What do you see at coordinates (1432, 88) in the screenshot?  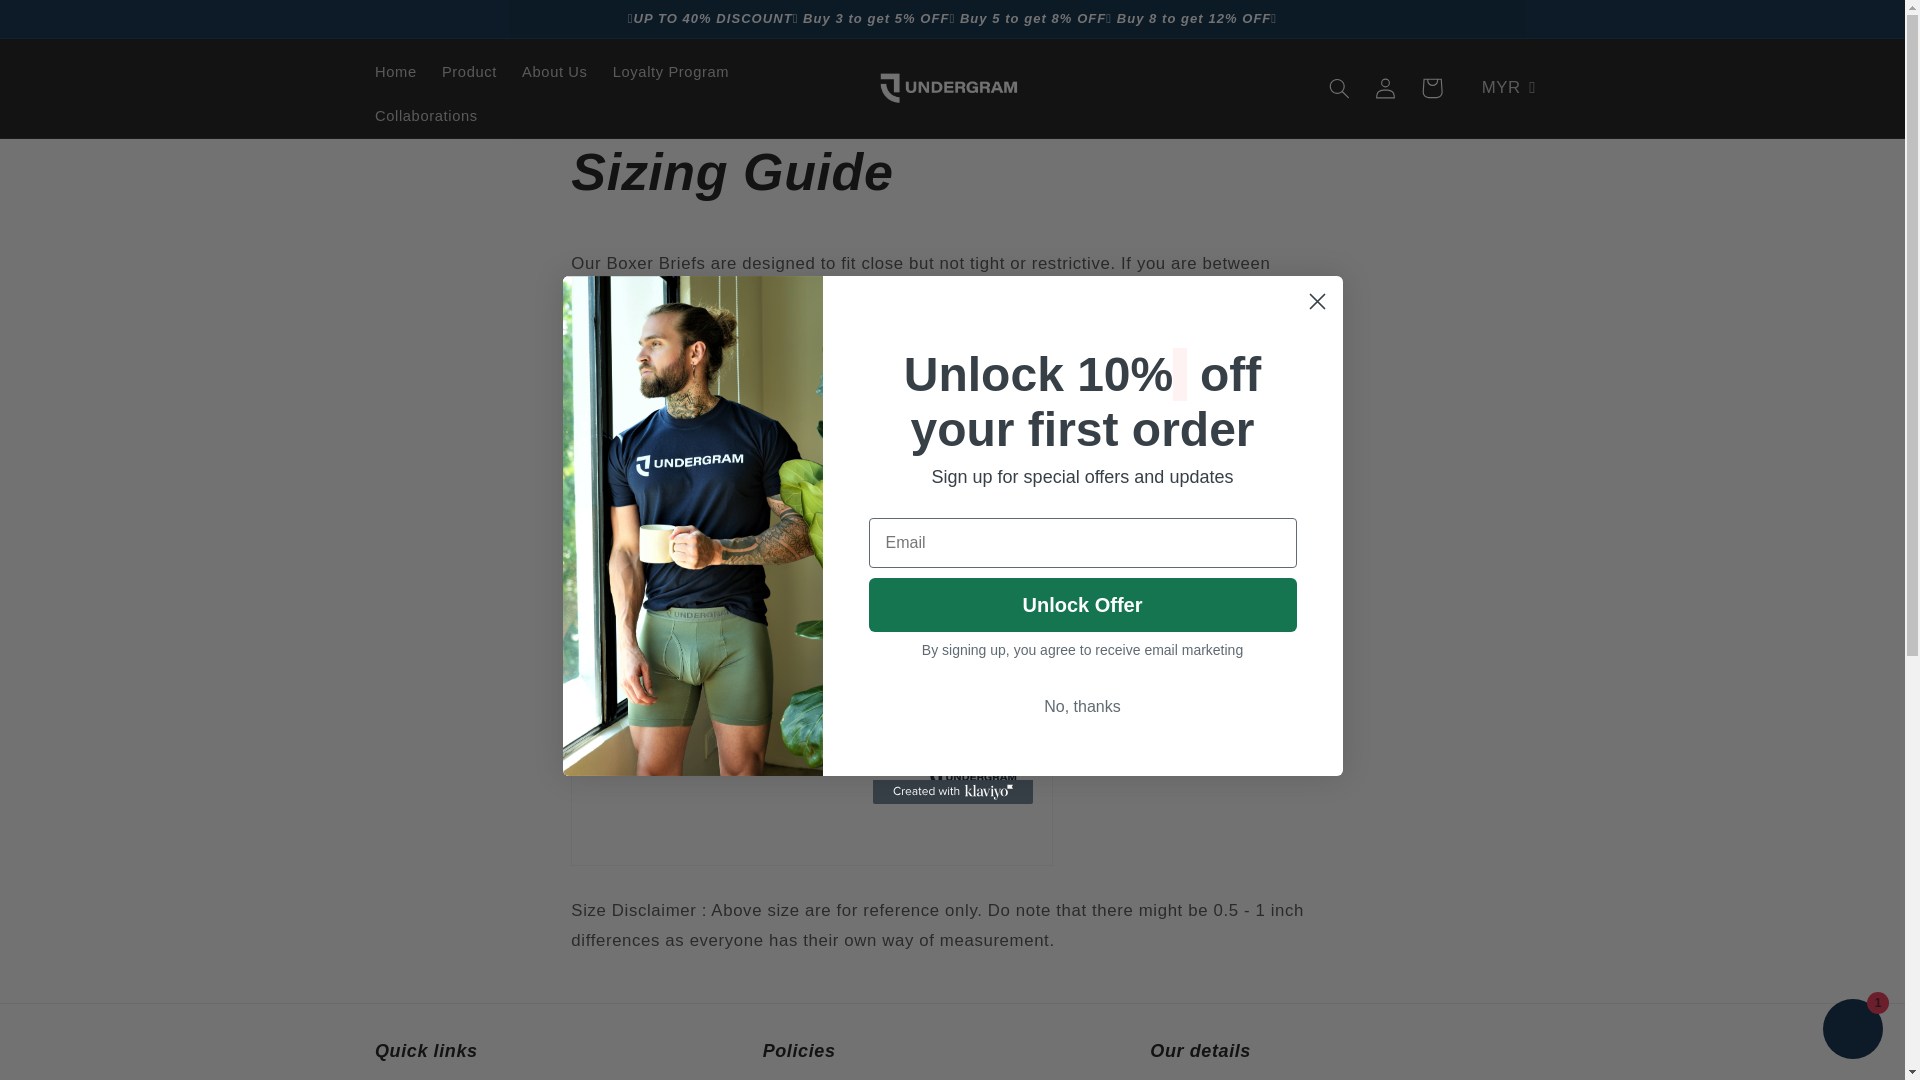 I see `Cart` at bounding box center [1432, 88].